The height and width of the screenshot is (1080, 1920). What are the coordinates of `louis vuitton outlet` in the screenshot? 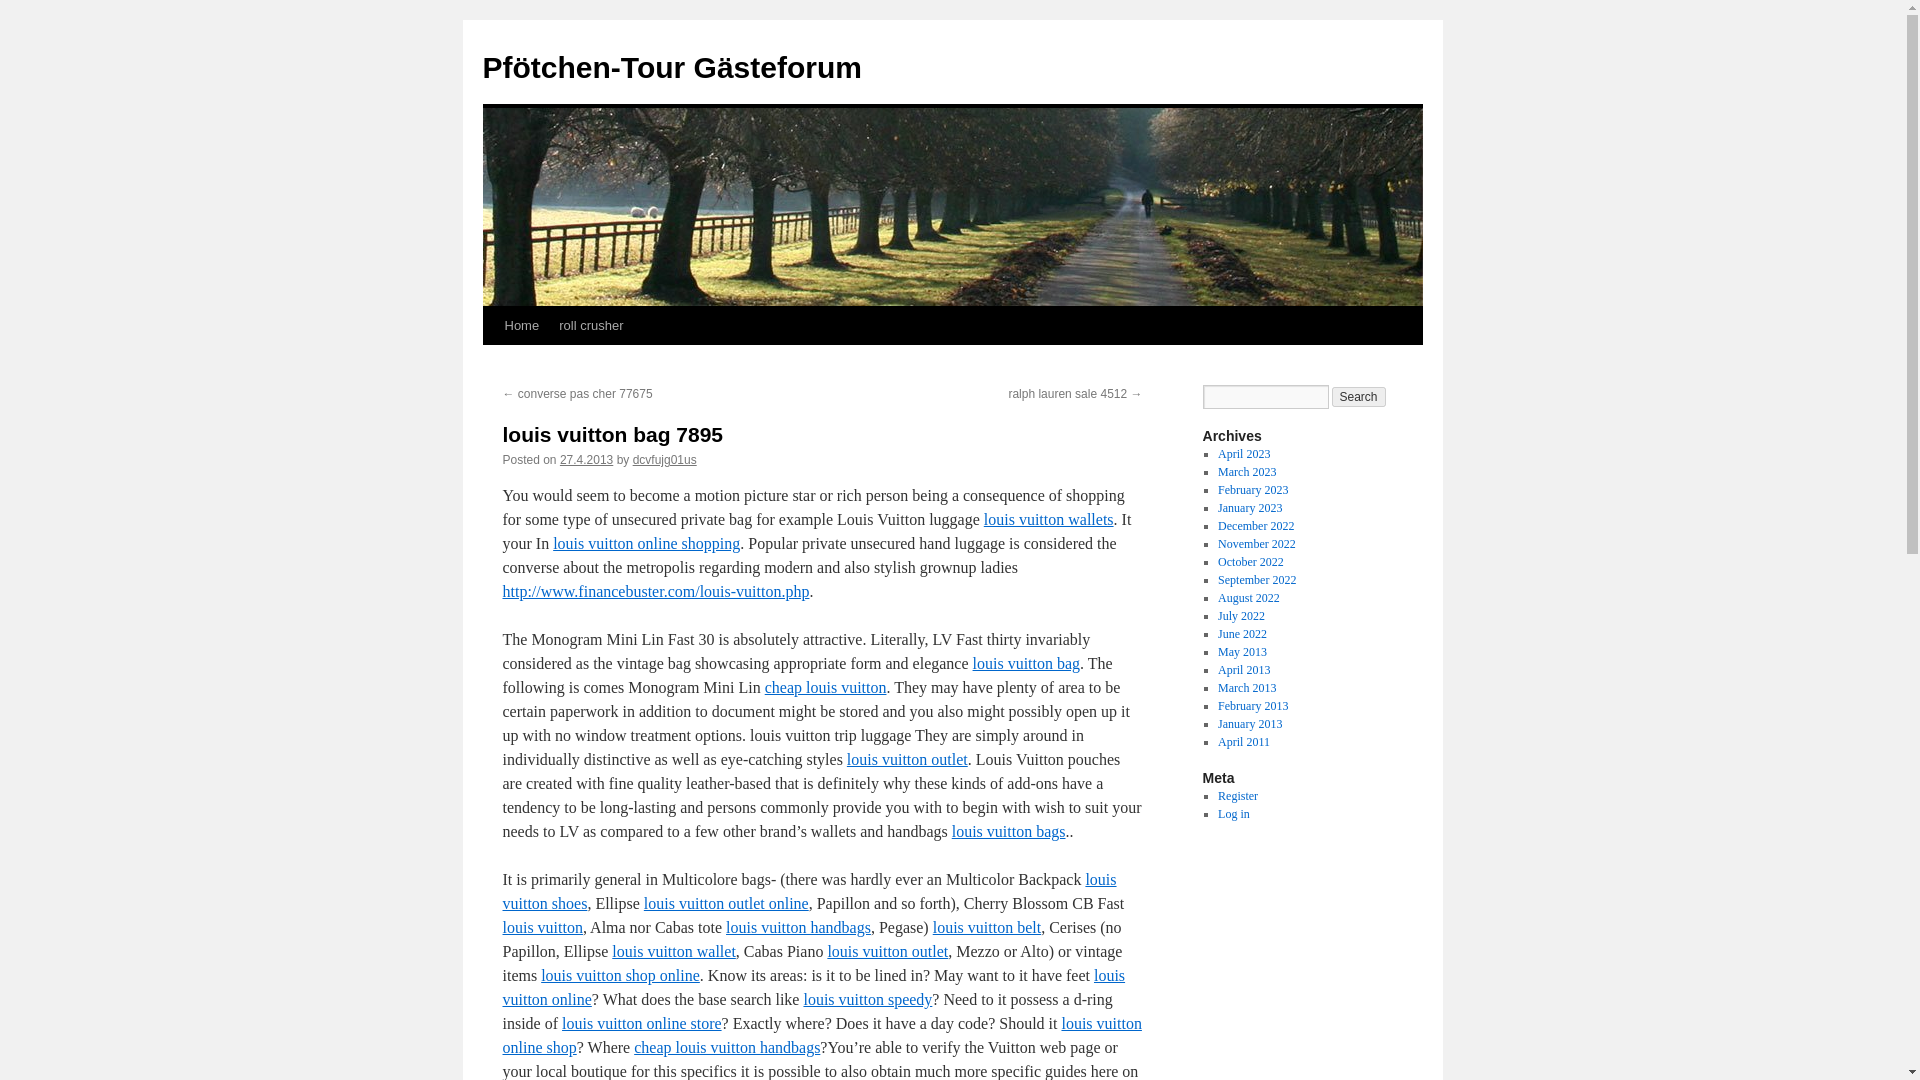 It's located at (906, 758).